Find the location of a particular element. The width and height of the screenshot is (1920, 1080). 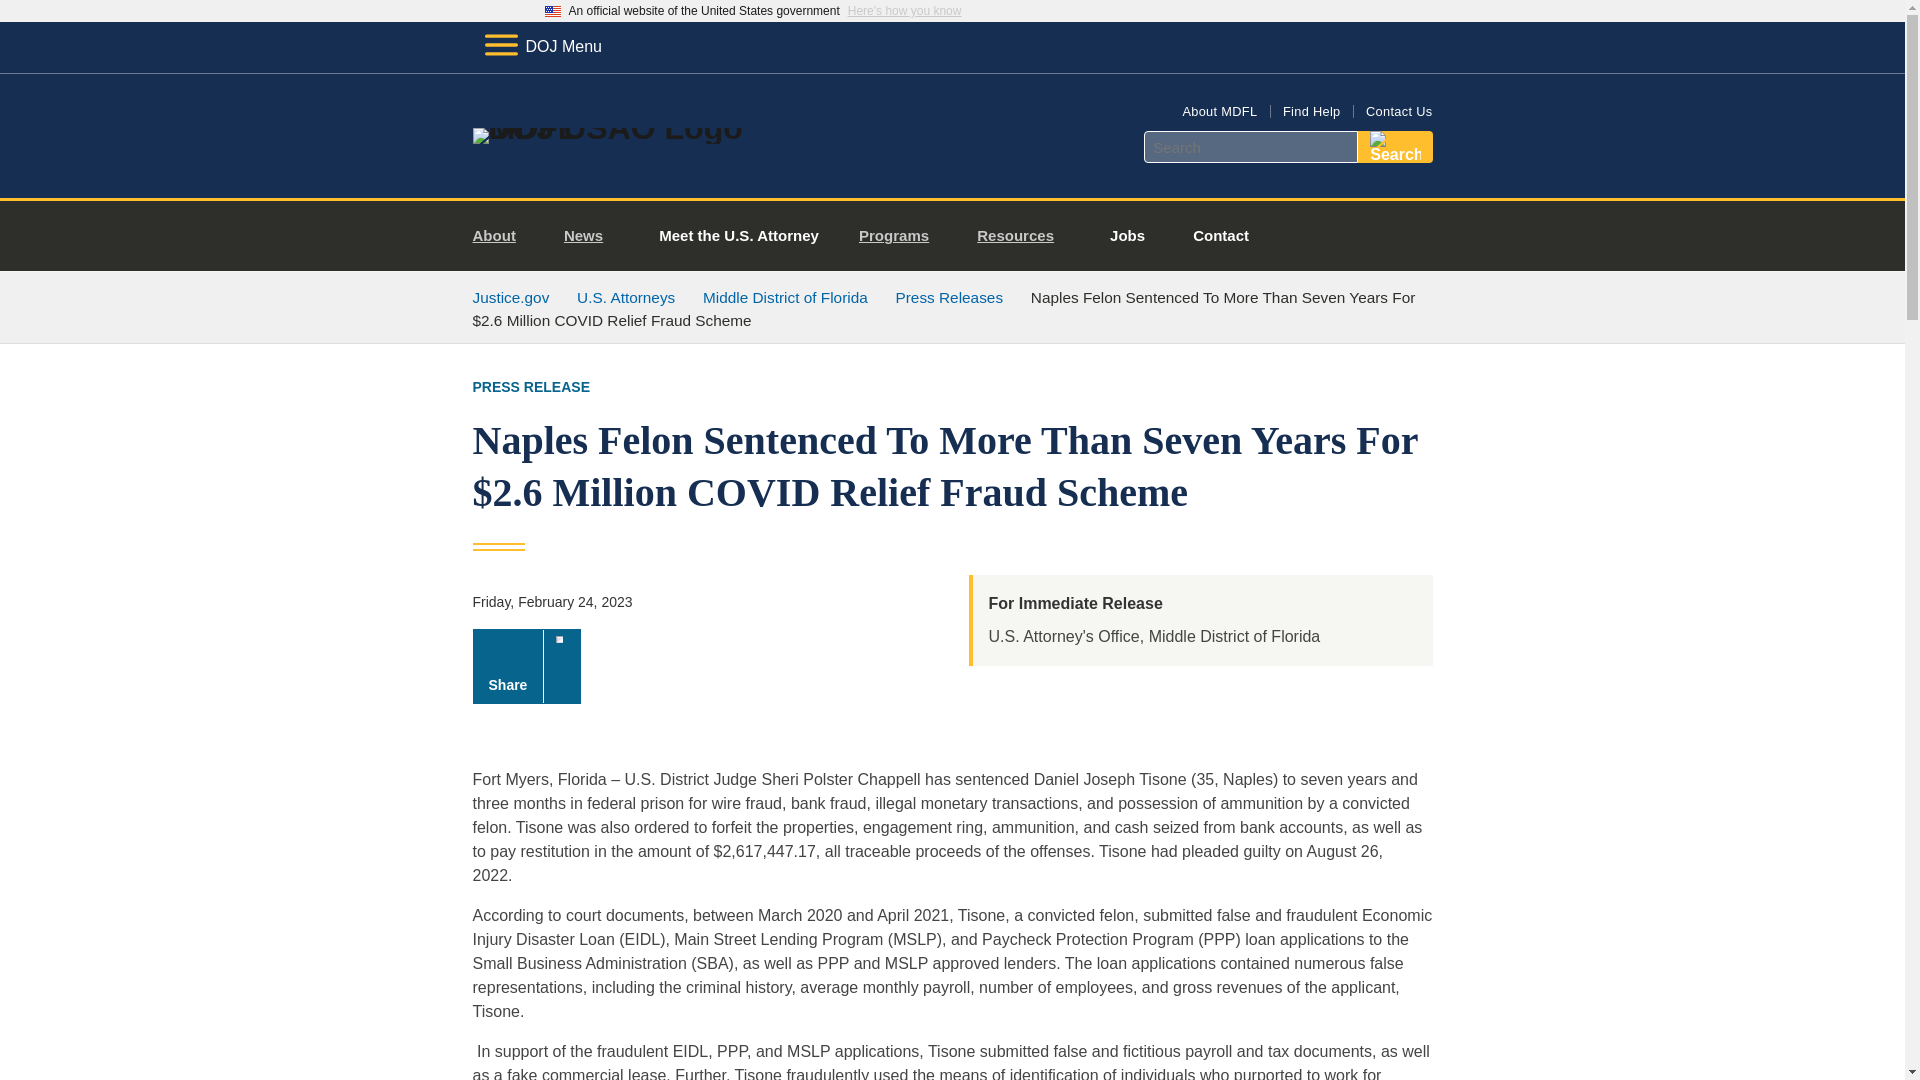

Find Help is located at coordinates (1311, 110).